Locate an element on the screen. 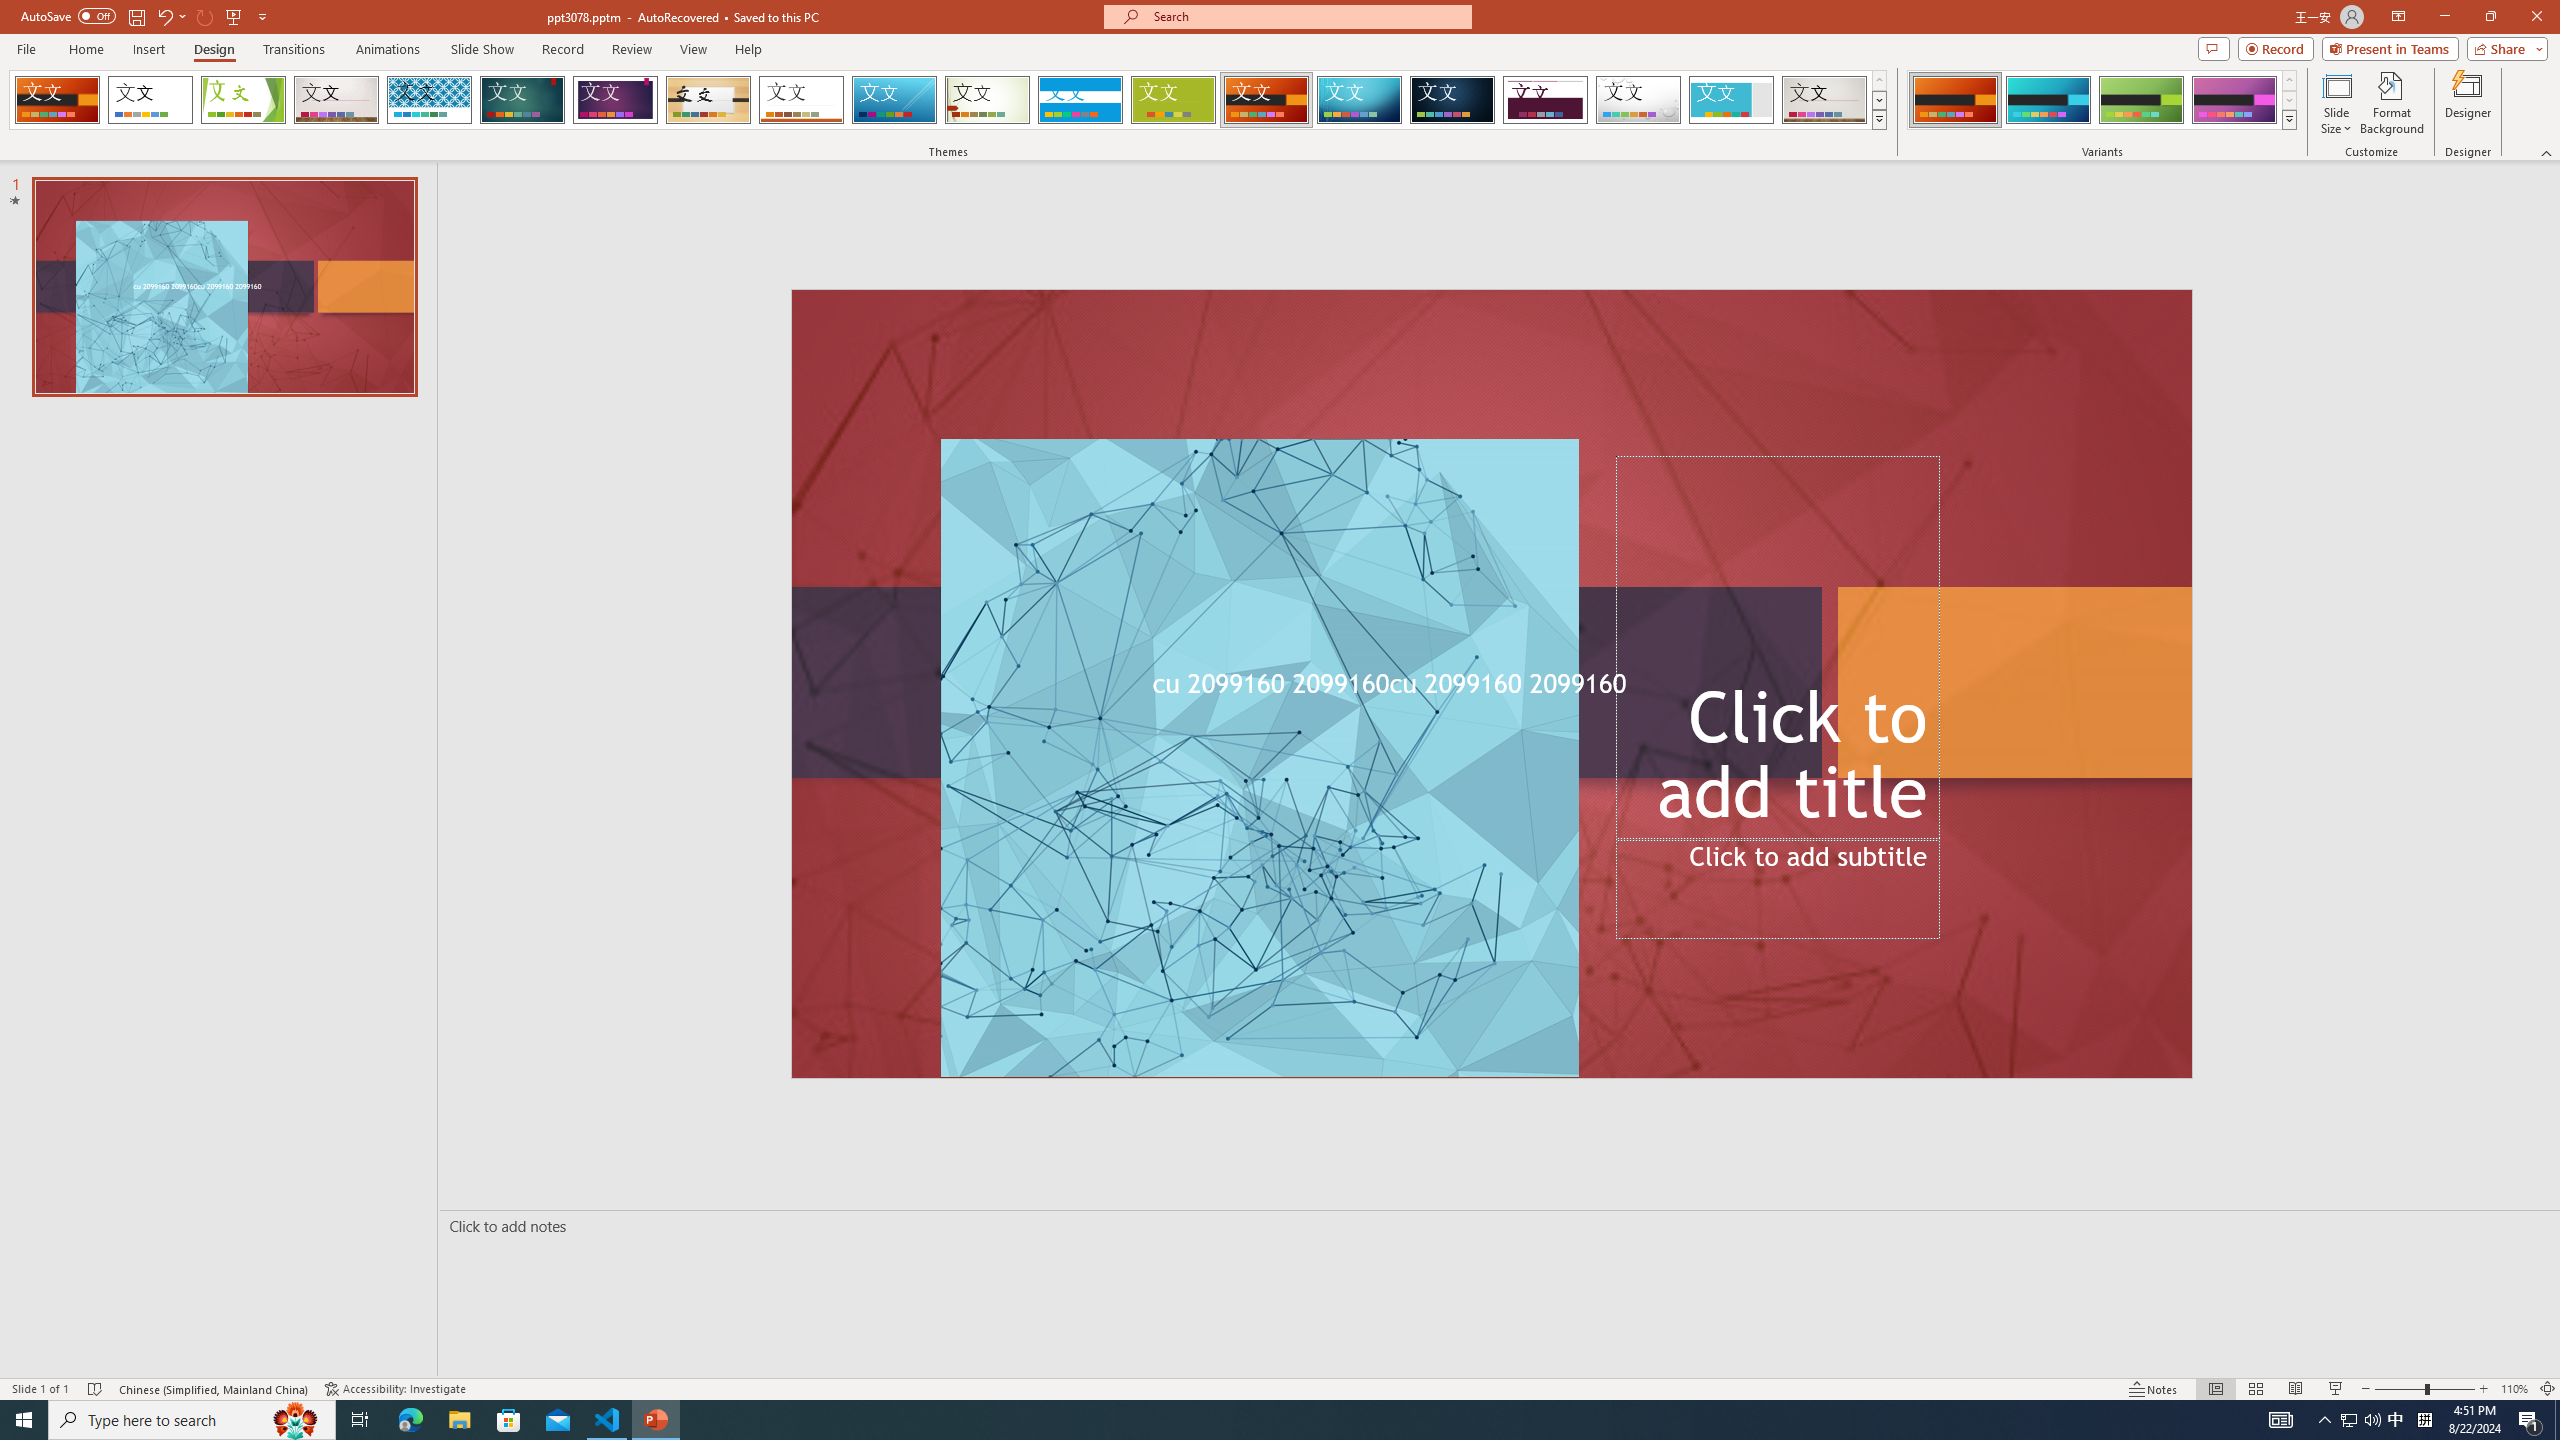 Image resolution: width=2560 pixels, height=1440 pixels. Organic is located at coordinates (709, 100).